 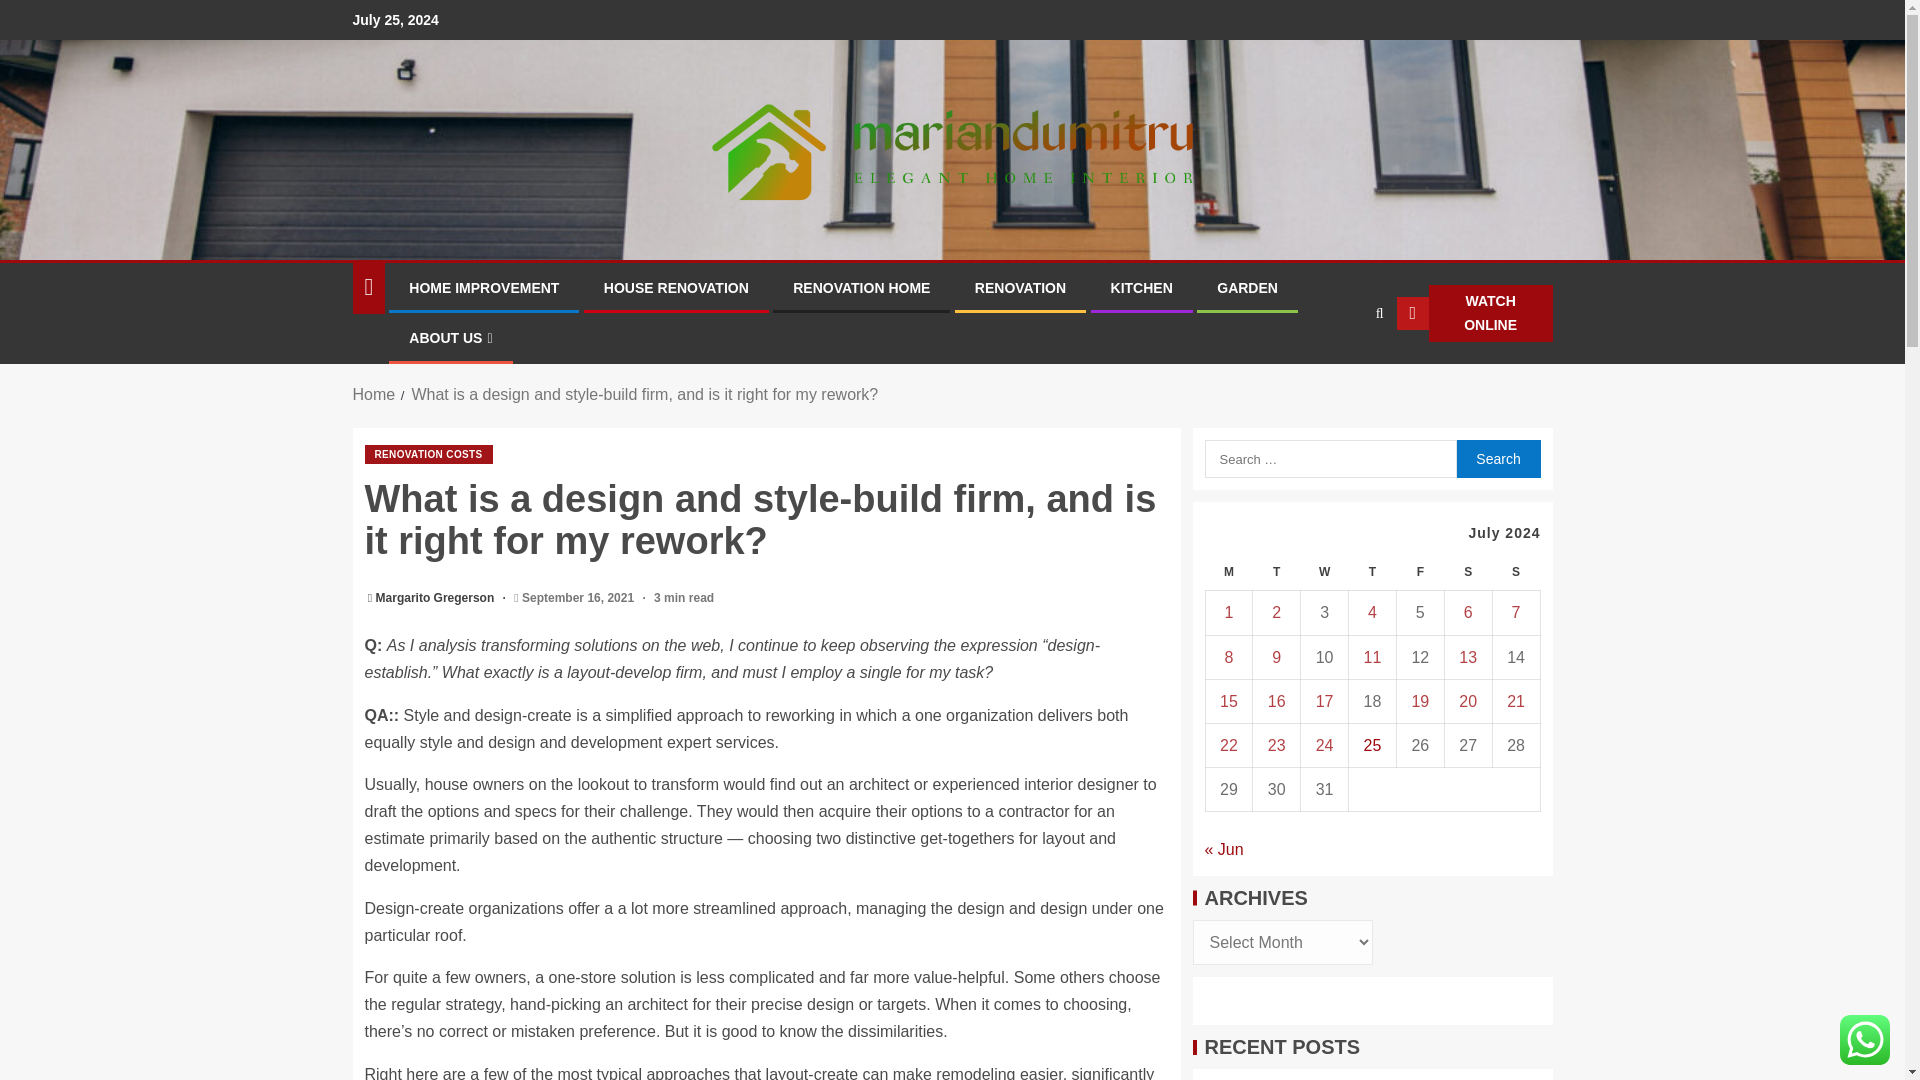 I want to click on ABOUT US, so click(x=450, y=338).